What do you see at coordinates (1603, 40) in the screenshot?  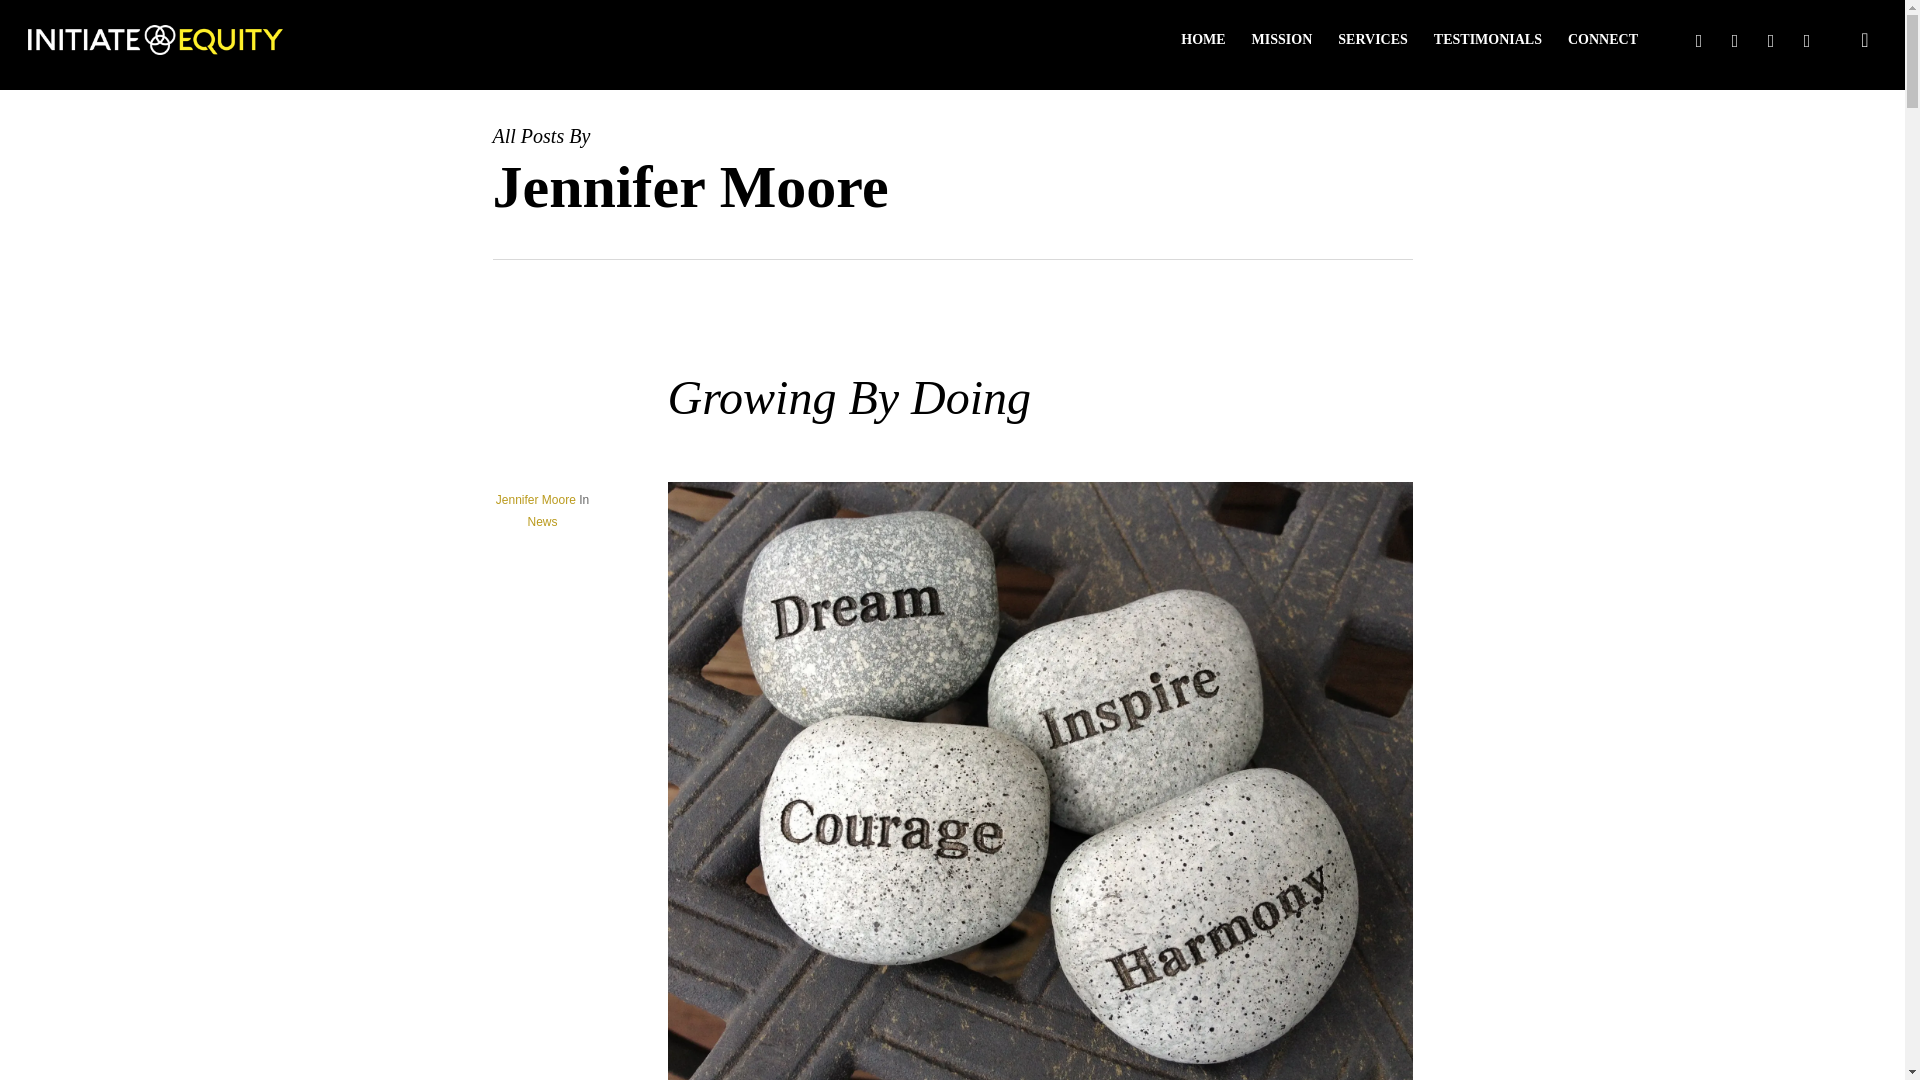 I see `CONNECT` at bounding box center [1603, 40].